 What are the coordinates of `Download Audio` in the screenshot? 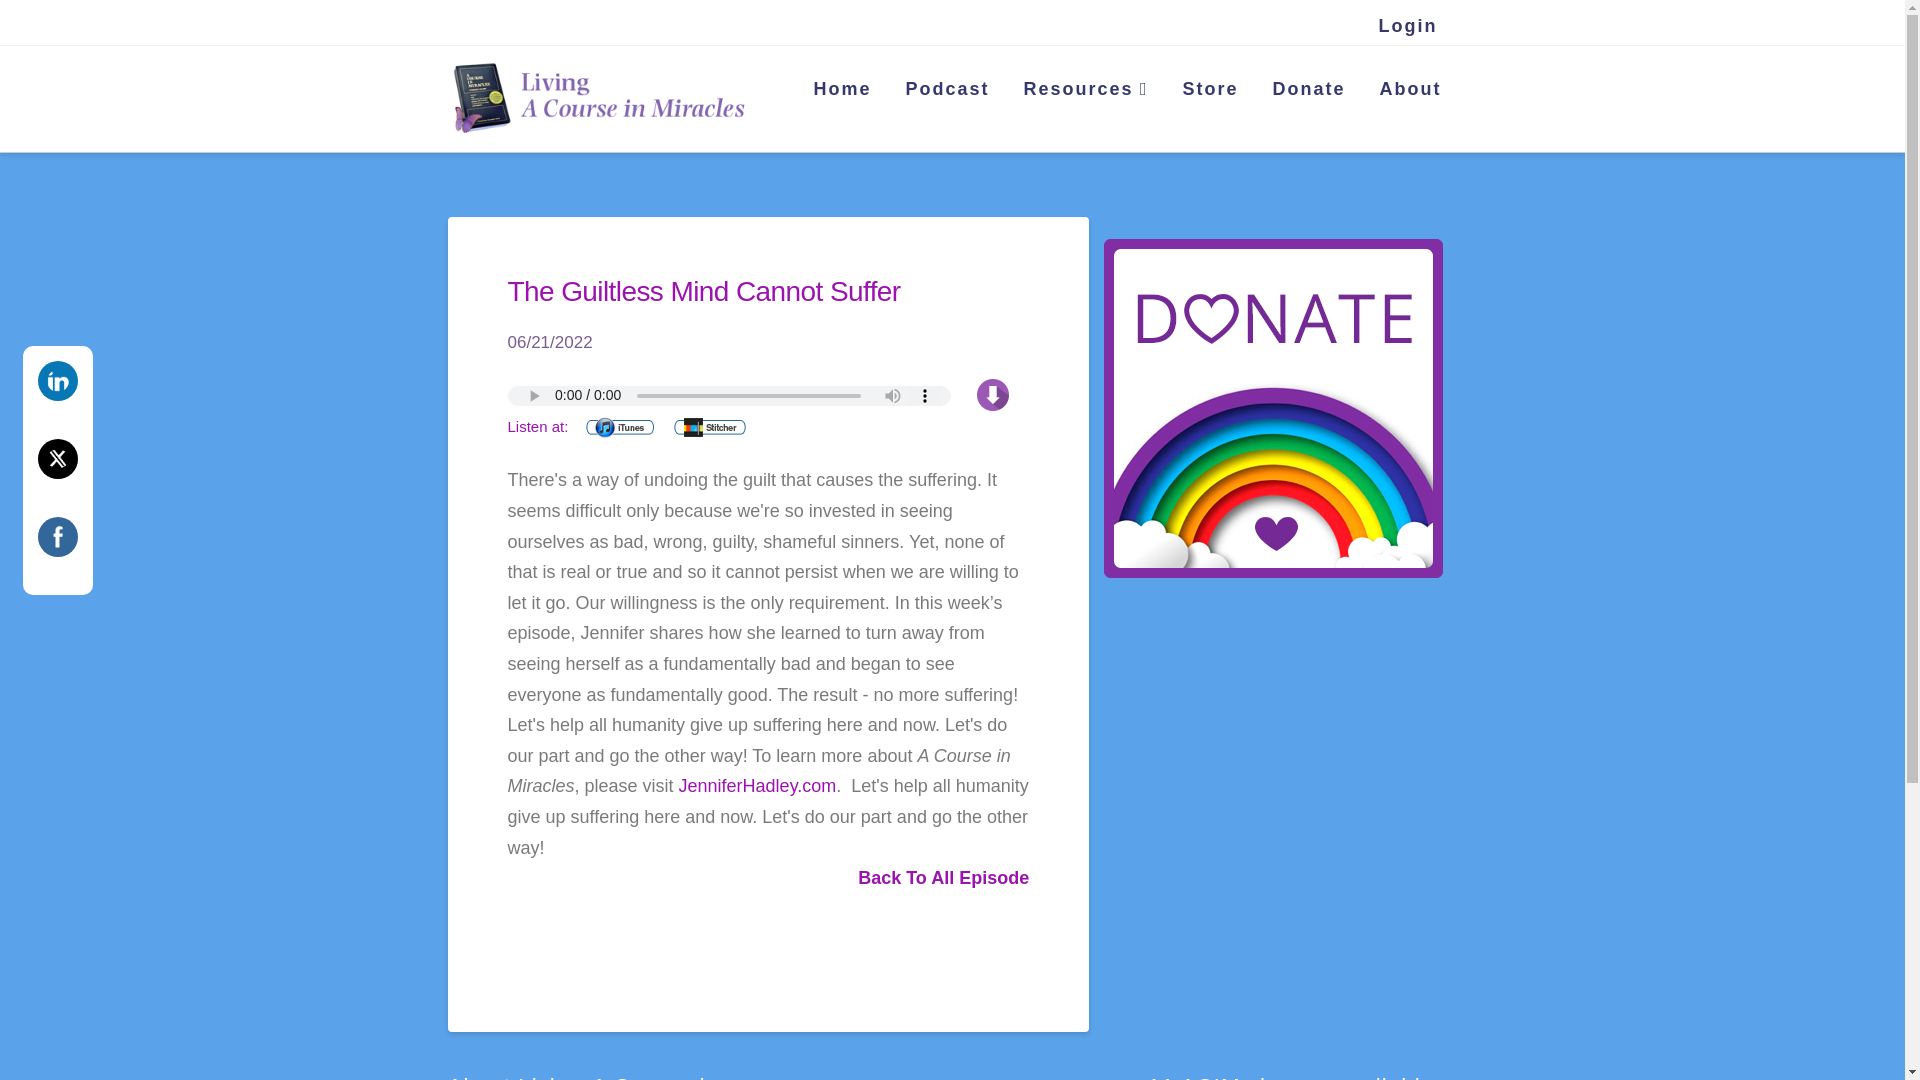 It's located at (993, 394).